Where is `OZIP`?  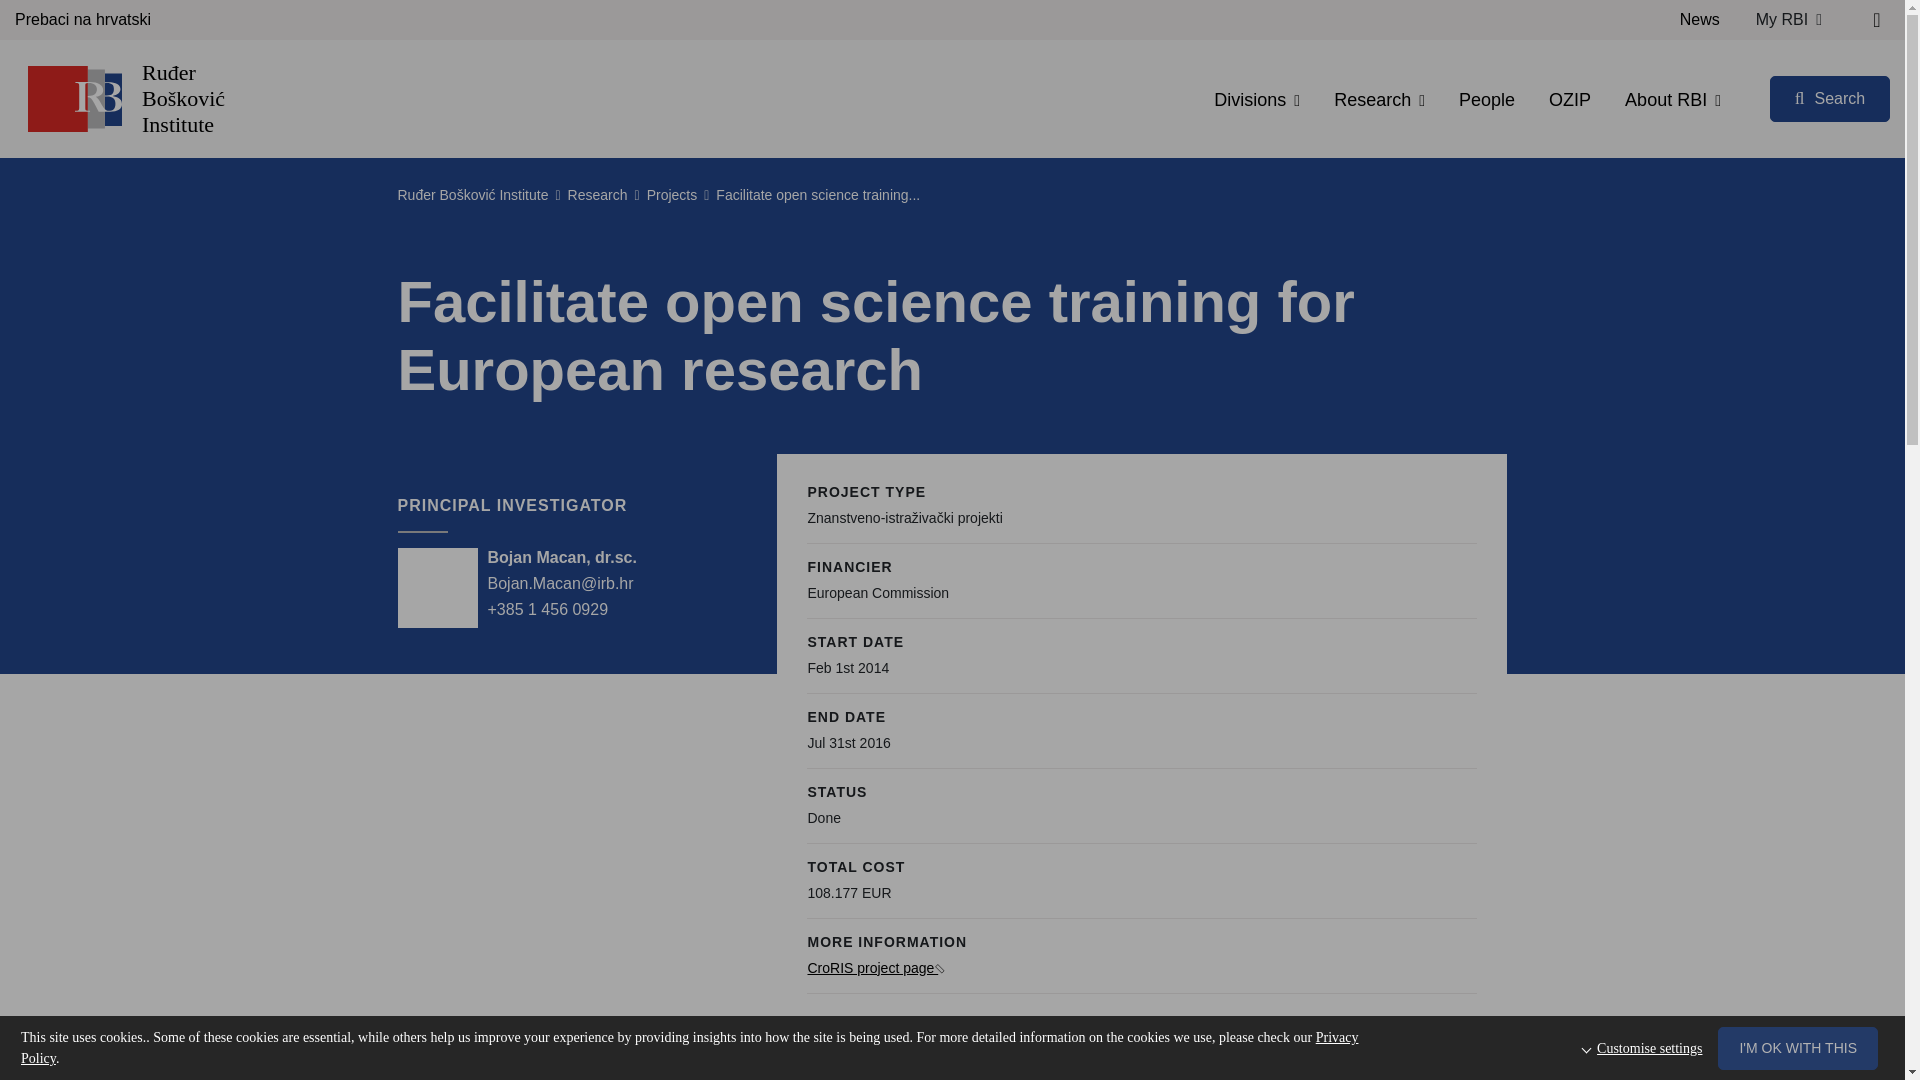
OZIP is located at coordinates (1570, 100).